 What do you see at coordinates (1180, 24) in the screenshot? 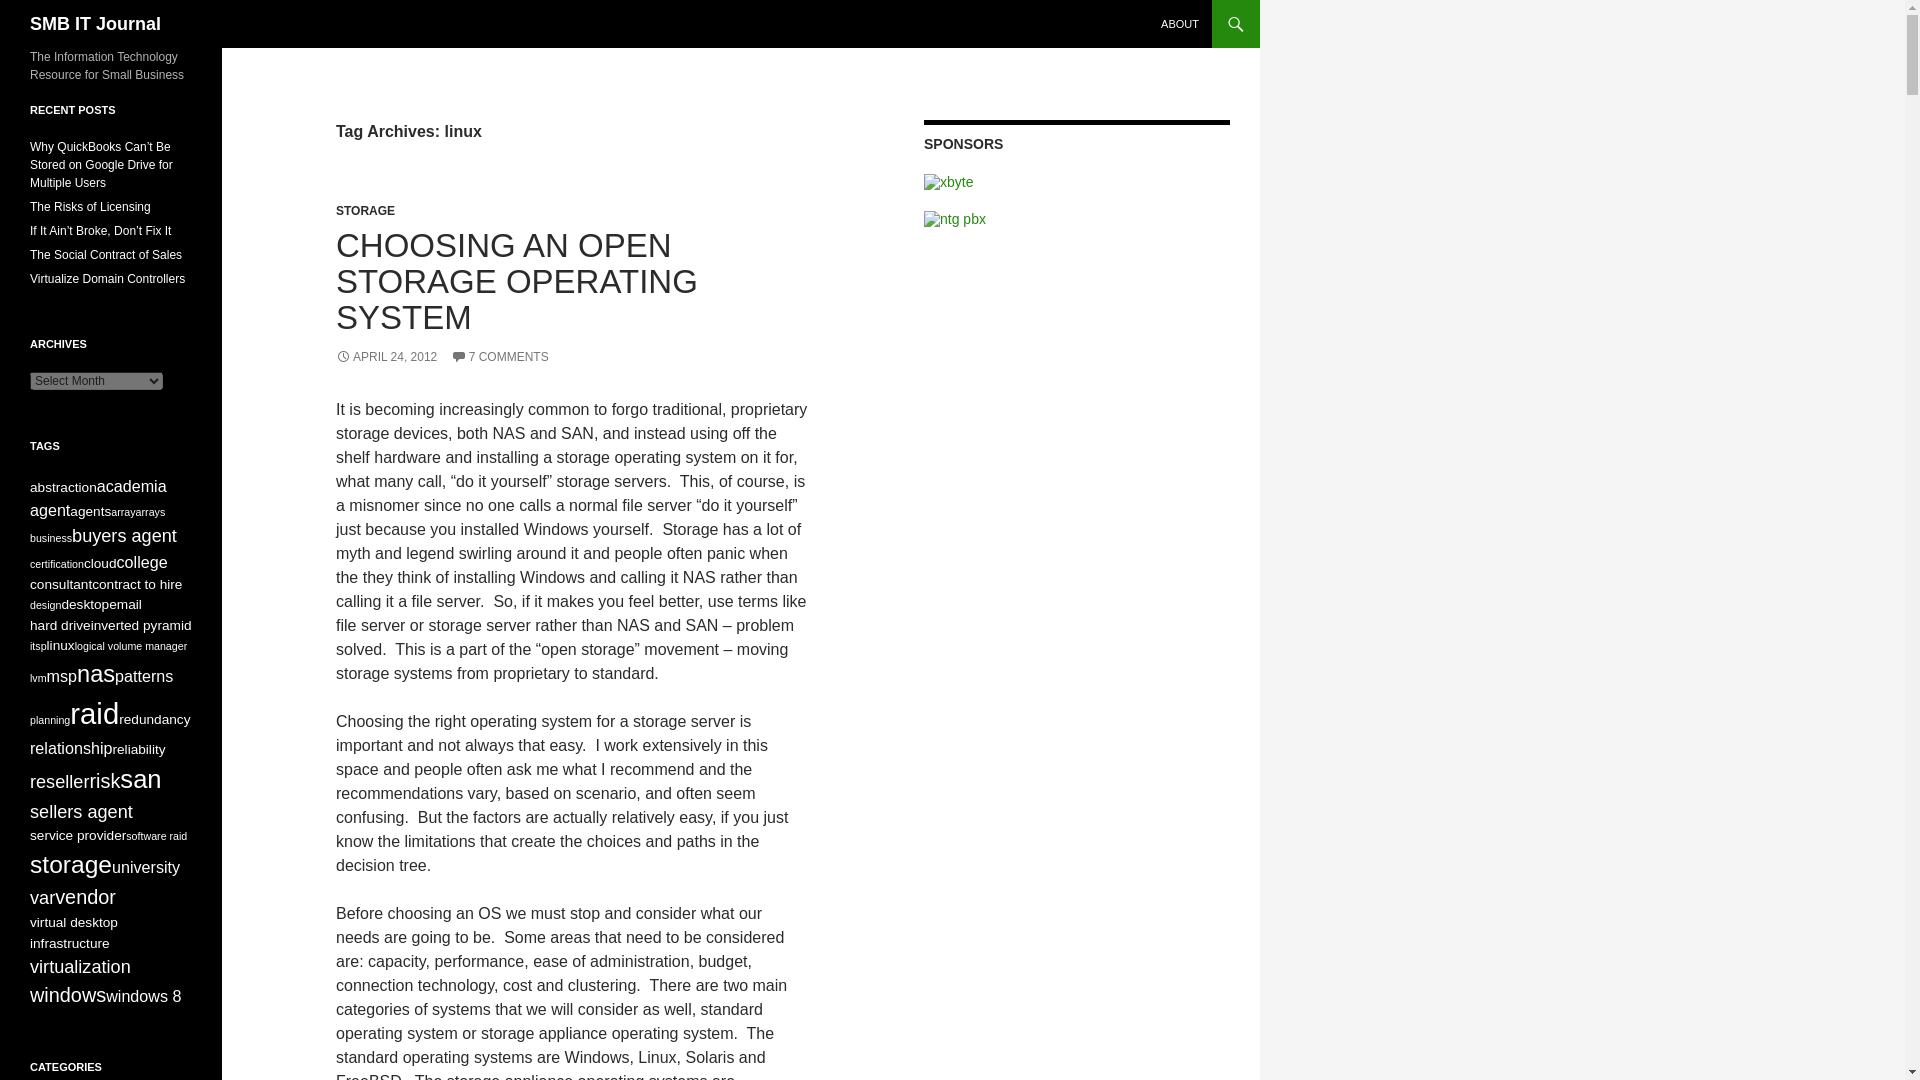
I see `ABOUT` at bounding box center [1180, 24].